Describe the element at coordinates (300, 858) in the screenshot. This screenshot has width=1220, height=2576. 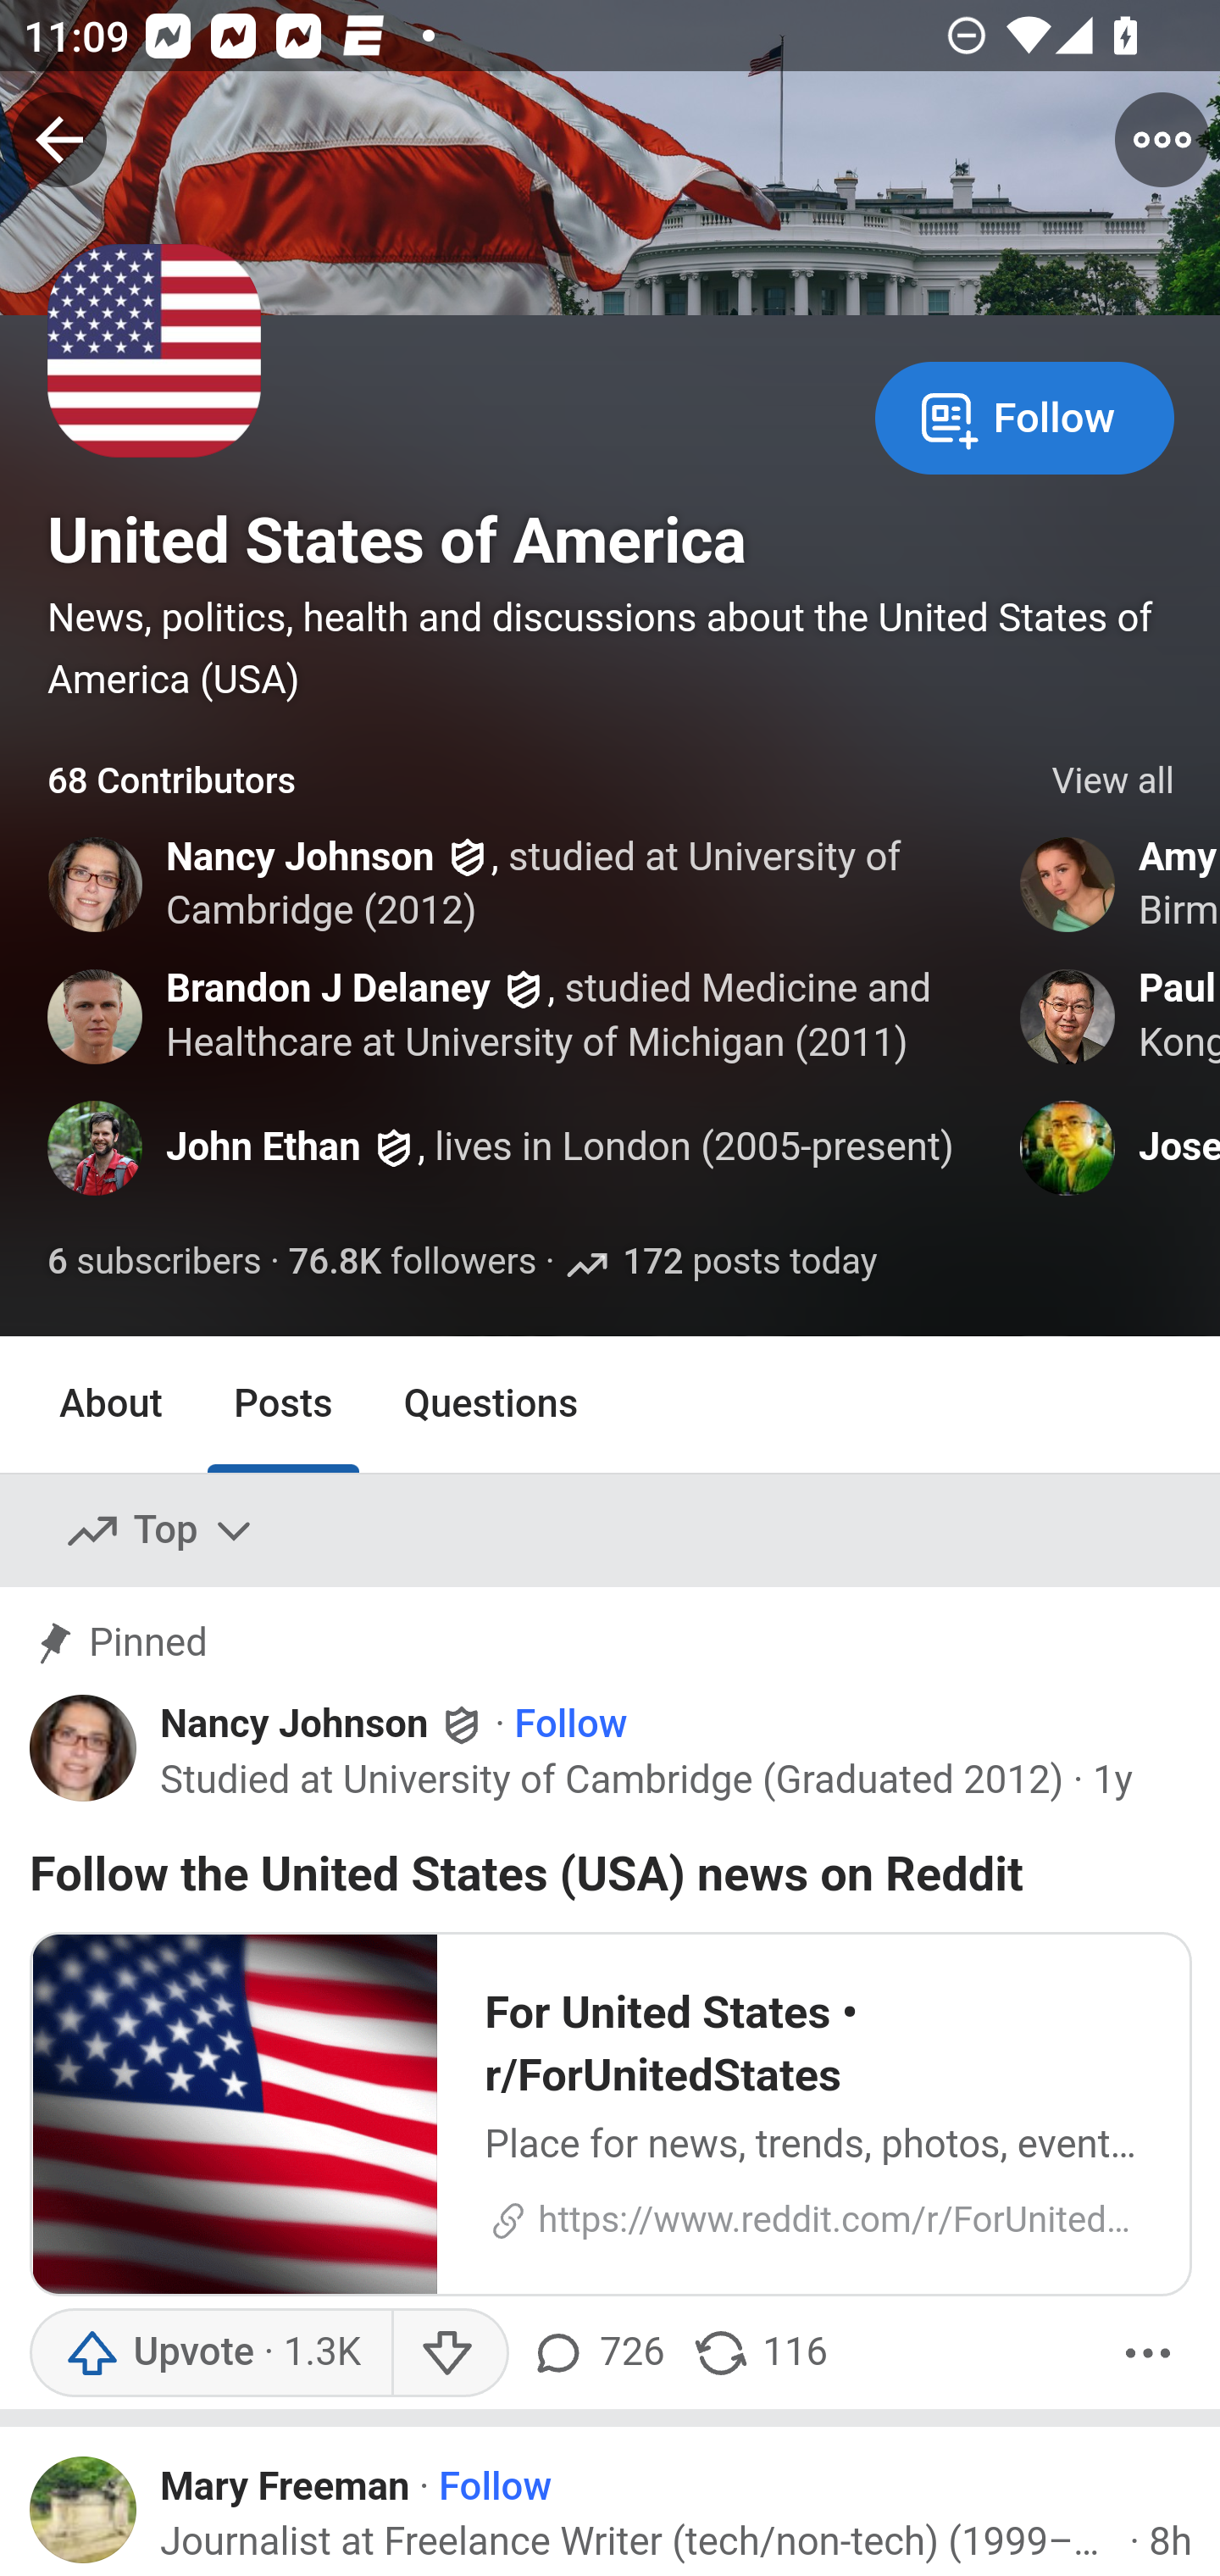
I see `Nancy Johnson` at that location.